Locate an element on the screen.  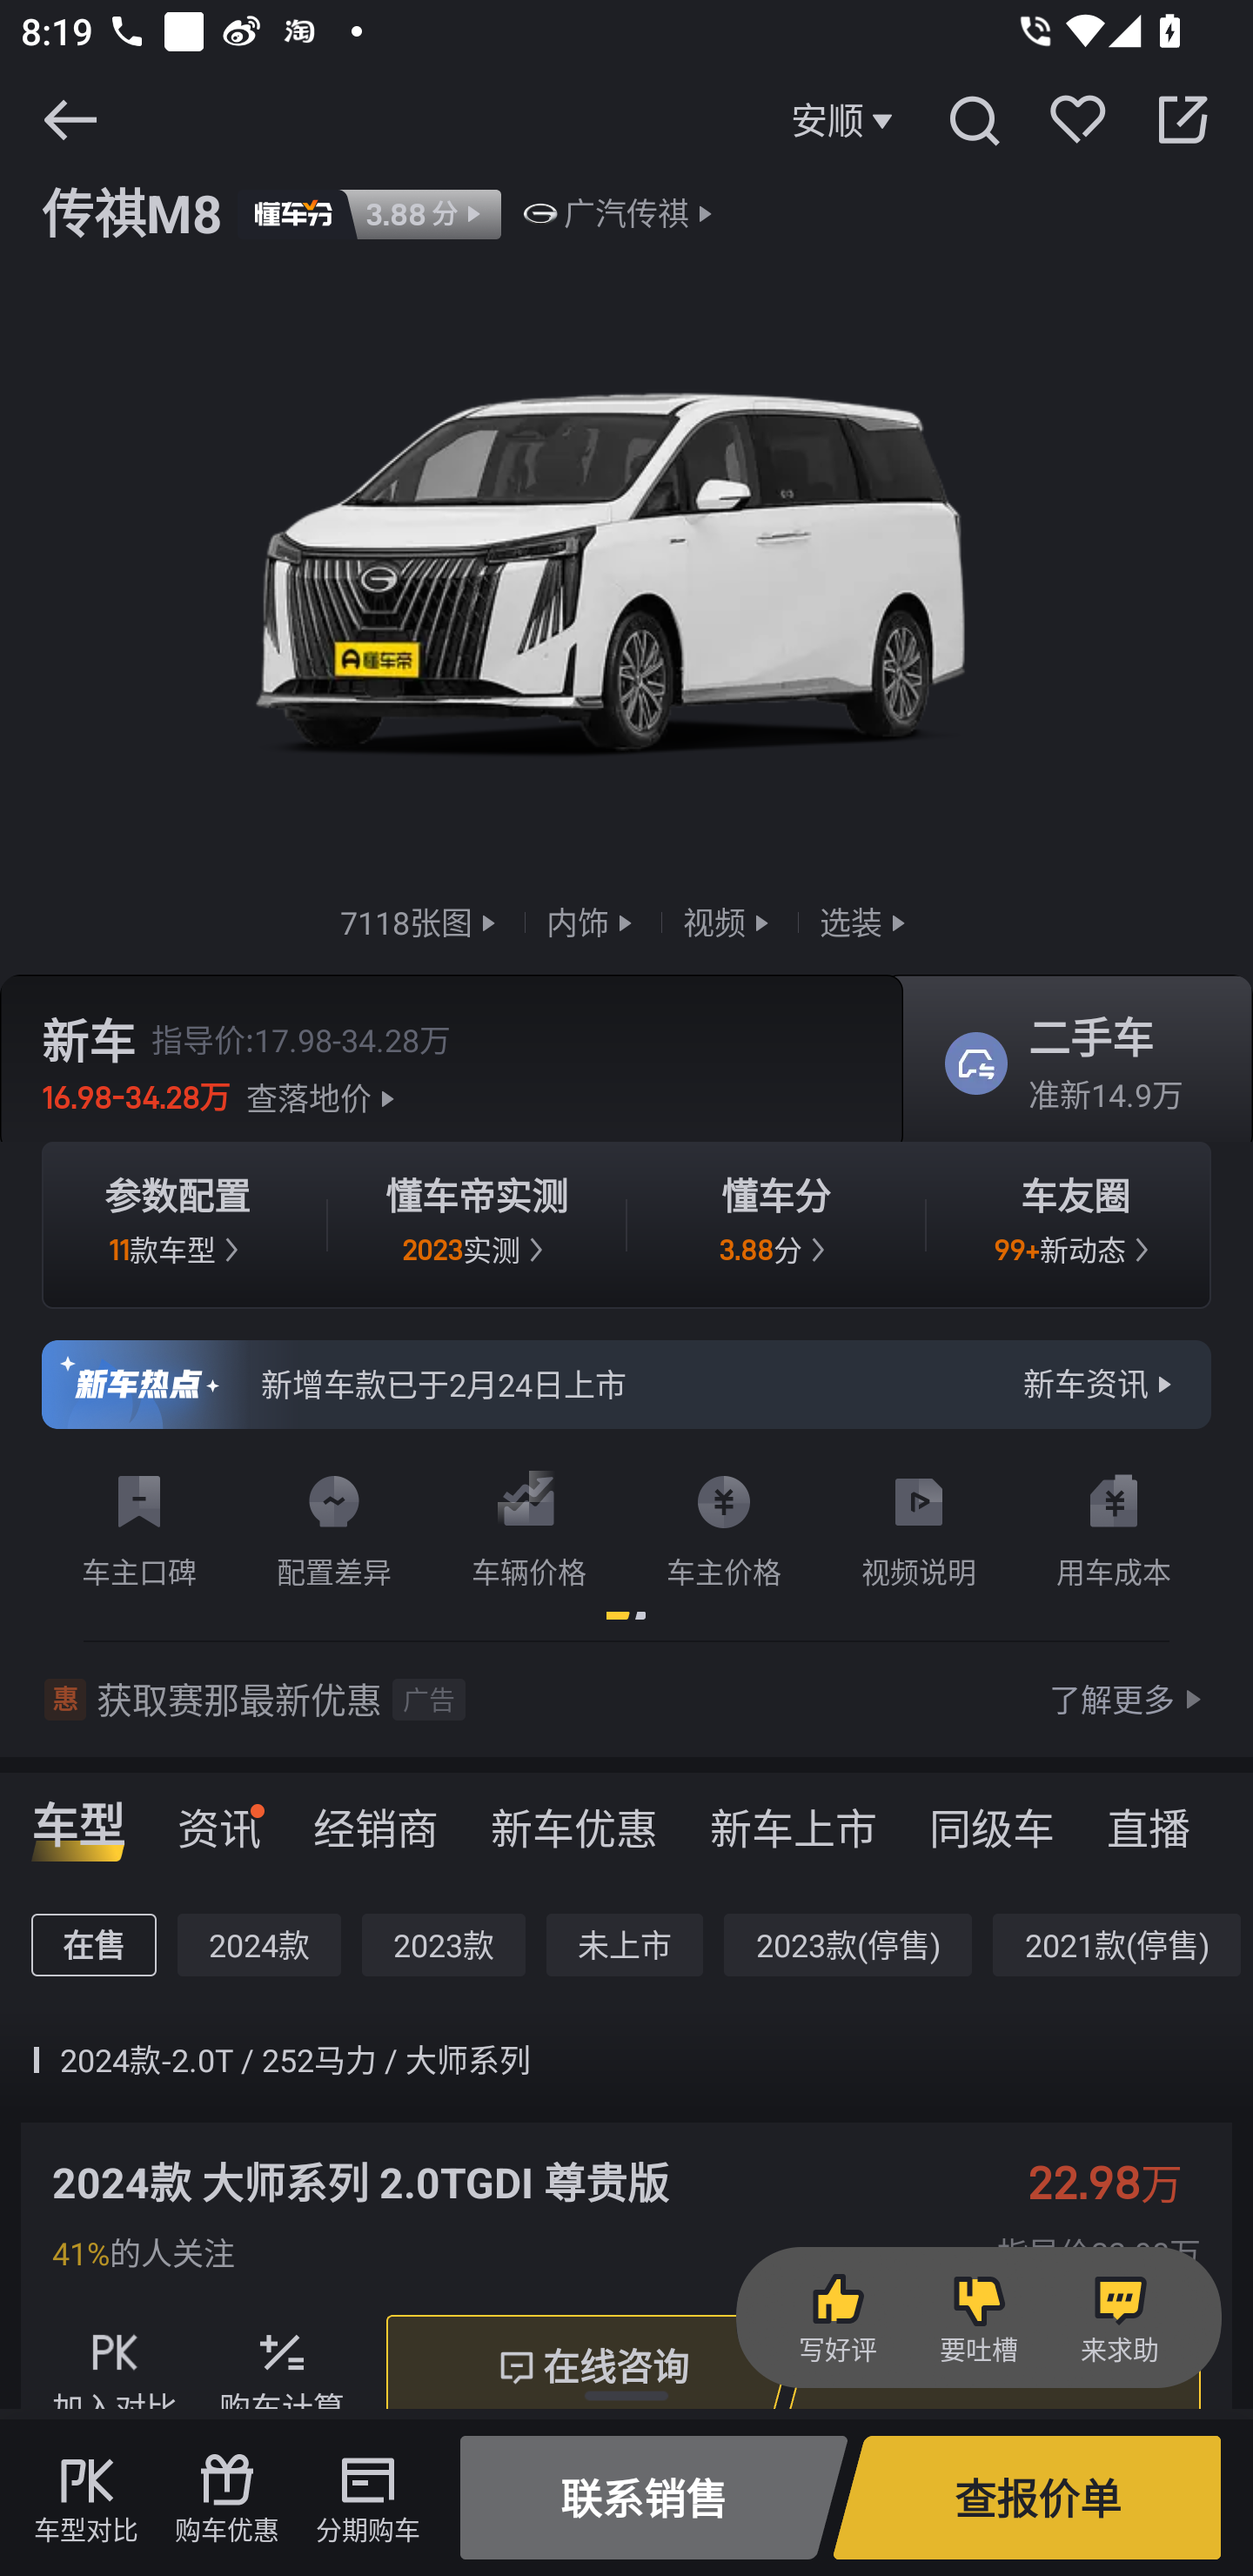
购车优惠 is located at coordinates (227, 2498).